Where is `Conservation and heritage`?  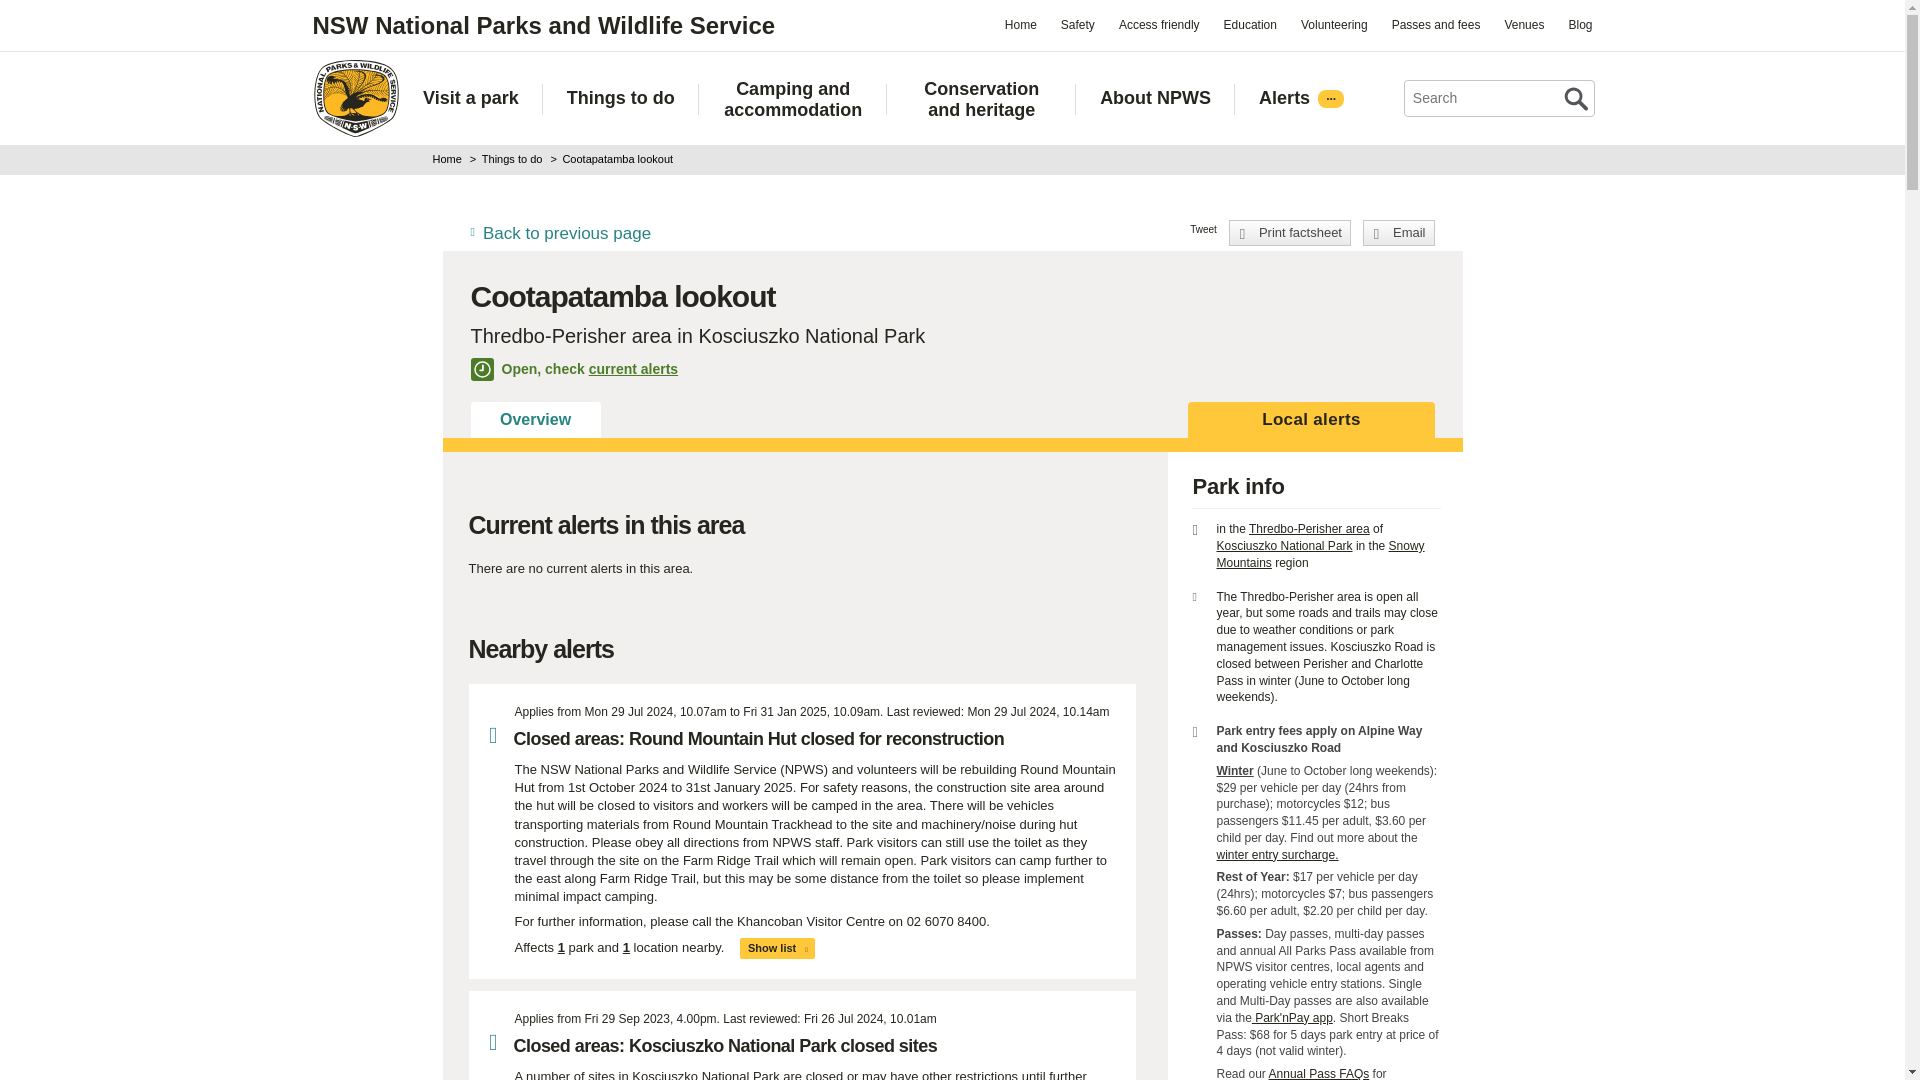 Conservation and heritage is located at coordinates (981, 99).